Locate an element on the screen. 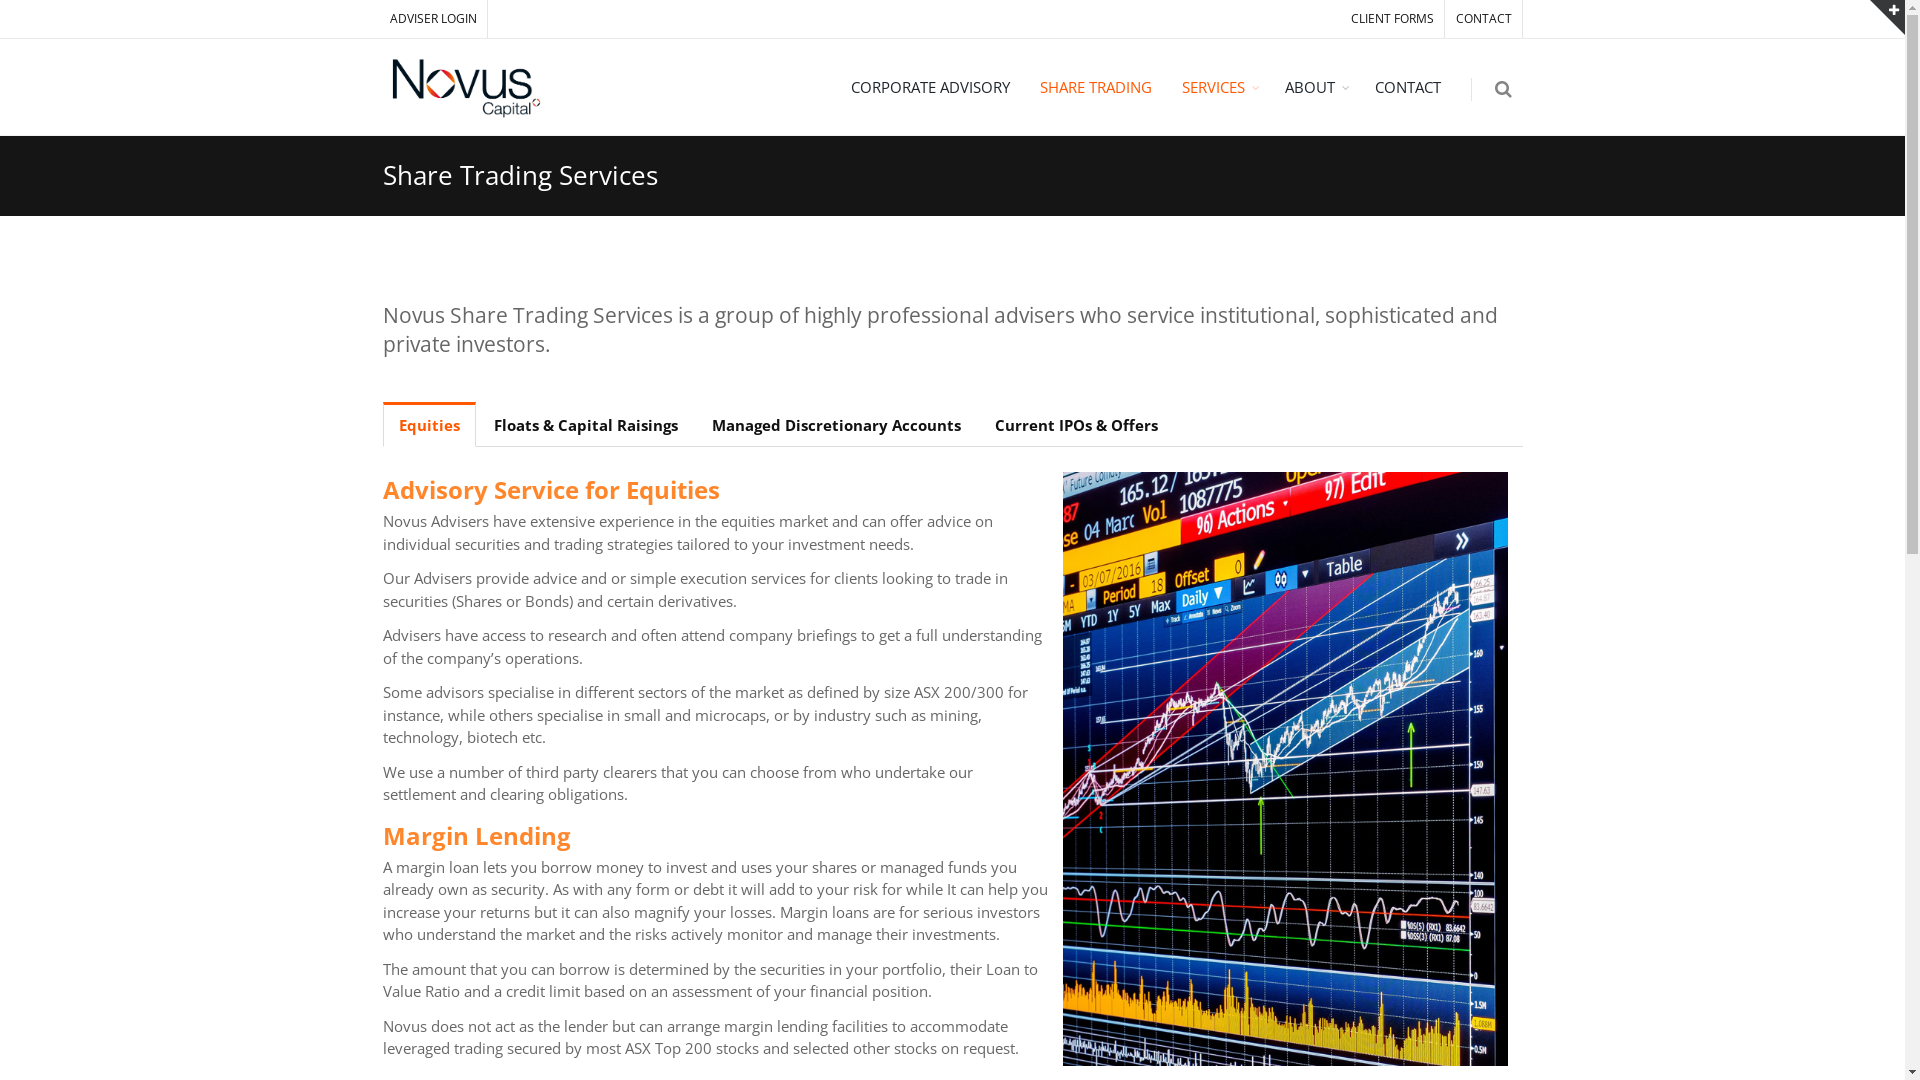 This screenshot has height=1080, width=1920. SERVICES is located at coordinates (1218, 86).